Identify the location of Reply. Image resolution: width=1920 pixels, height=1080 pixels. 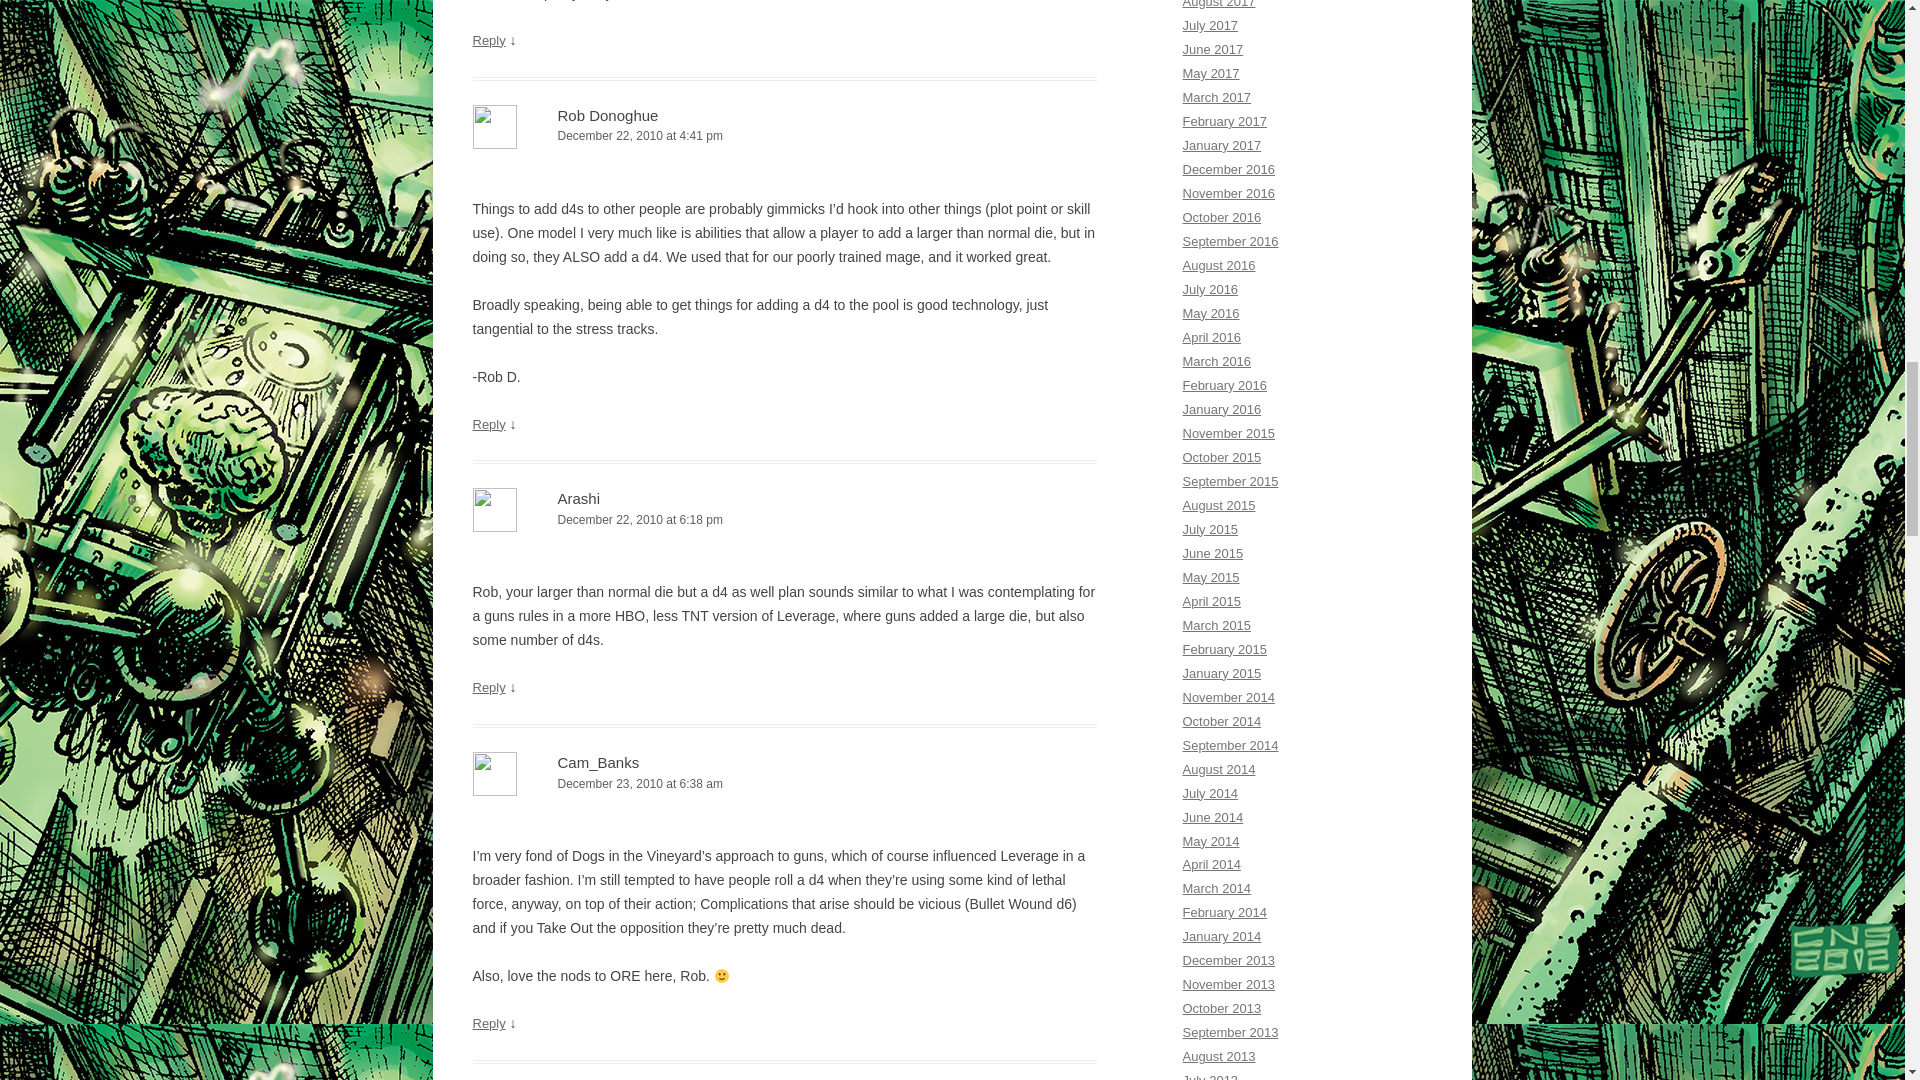
(488, 422).